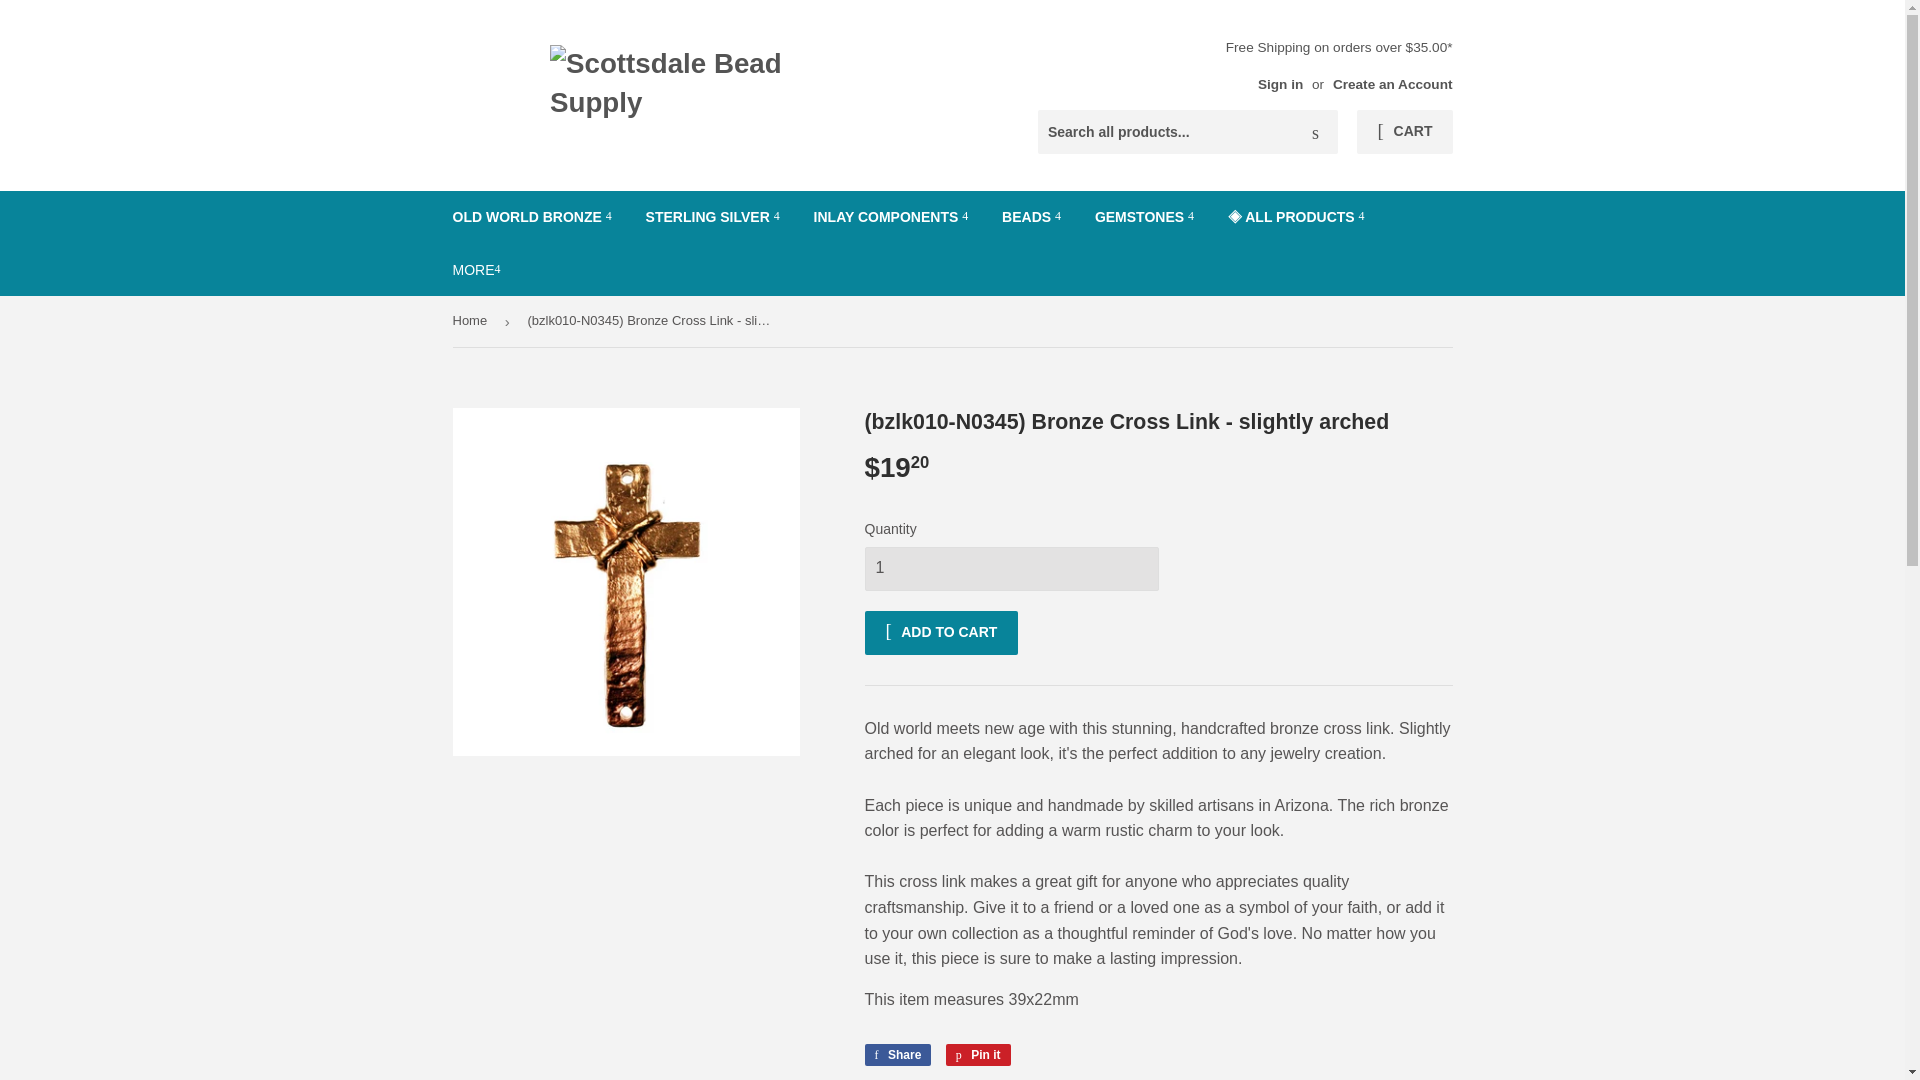  Describe the element at coordinates (898, 1054) in the screenshot. I see `Share on Facebook` at that location.